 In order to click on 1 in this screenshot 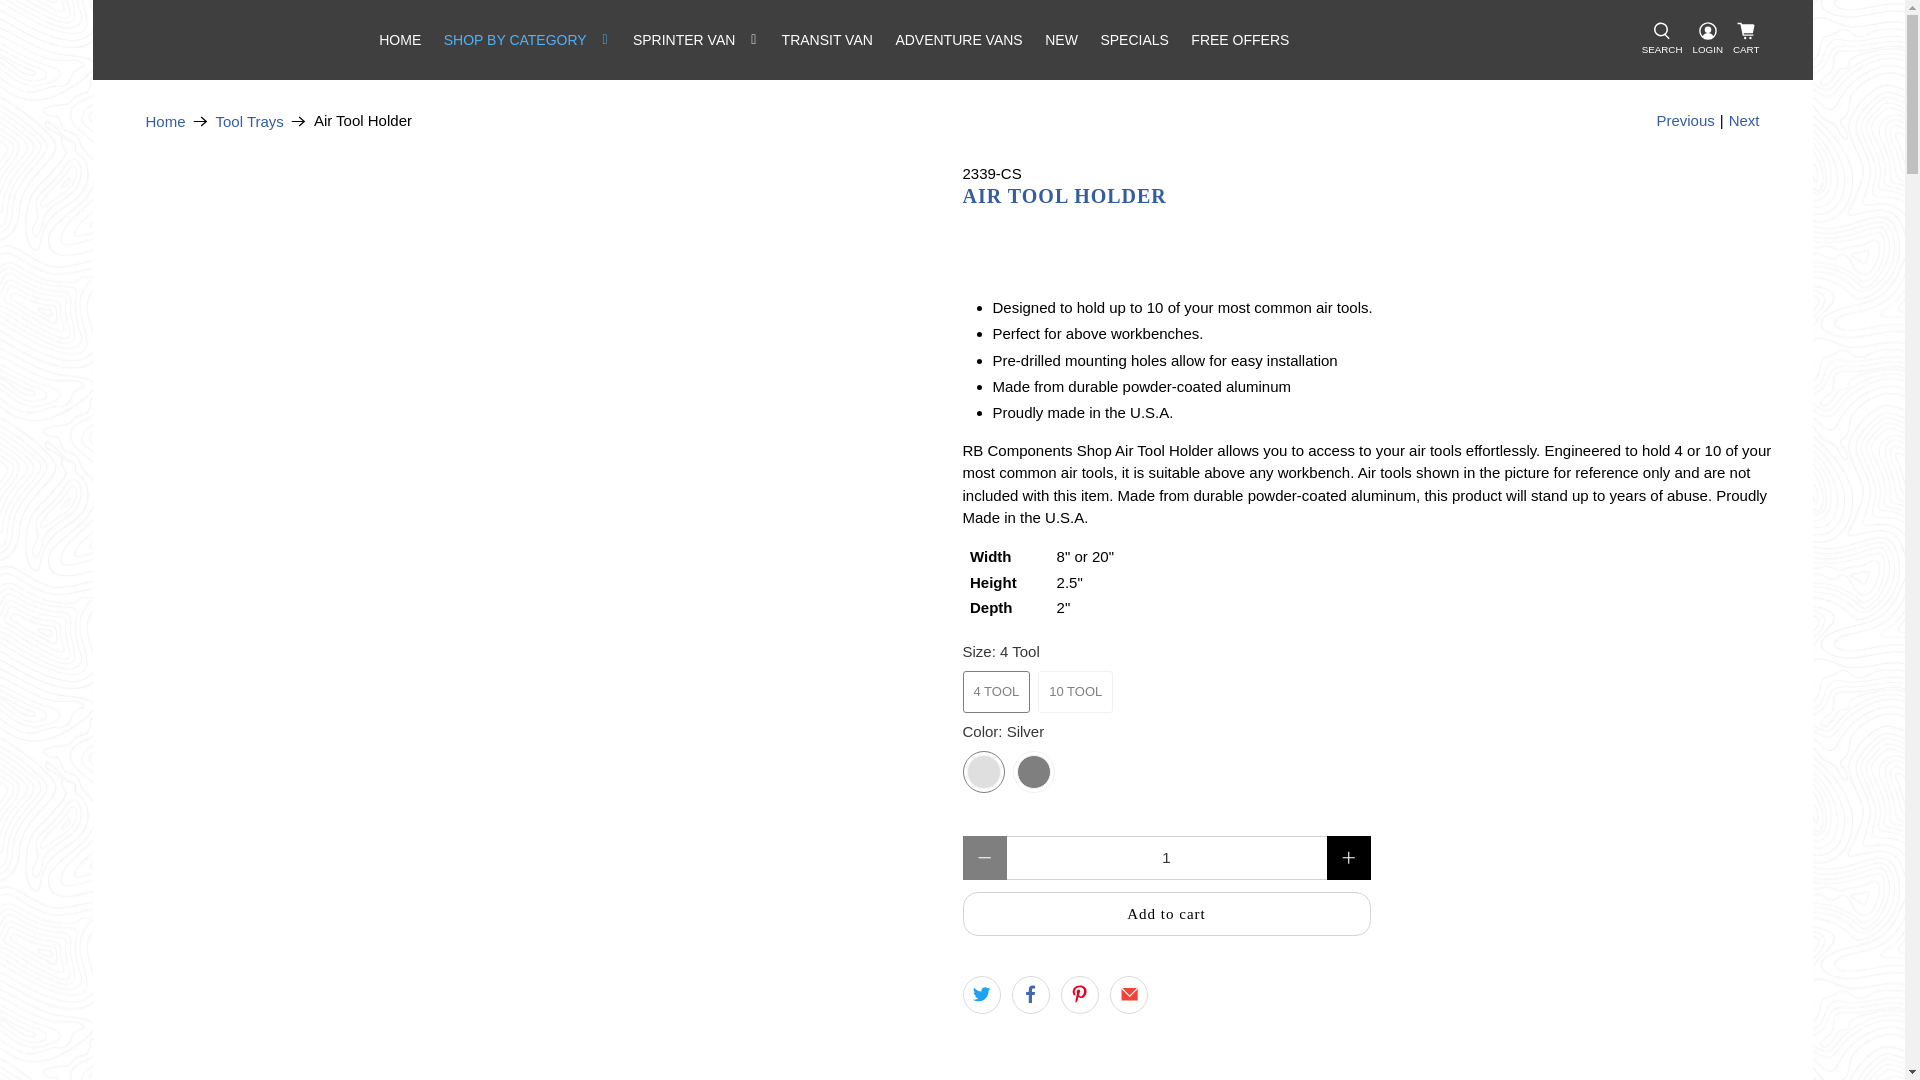, I will do `click(1166, 858)`.